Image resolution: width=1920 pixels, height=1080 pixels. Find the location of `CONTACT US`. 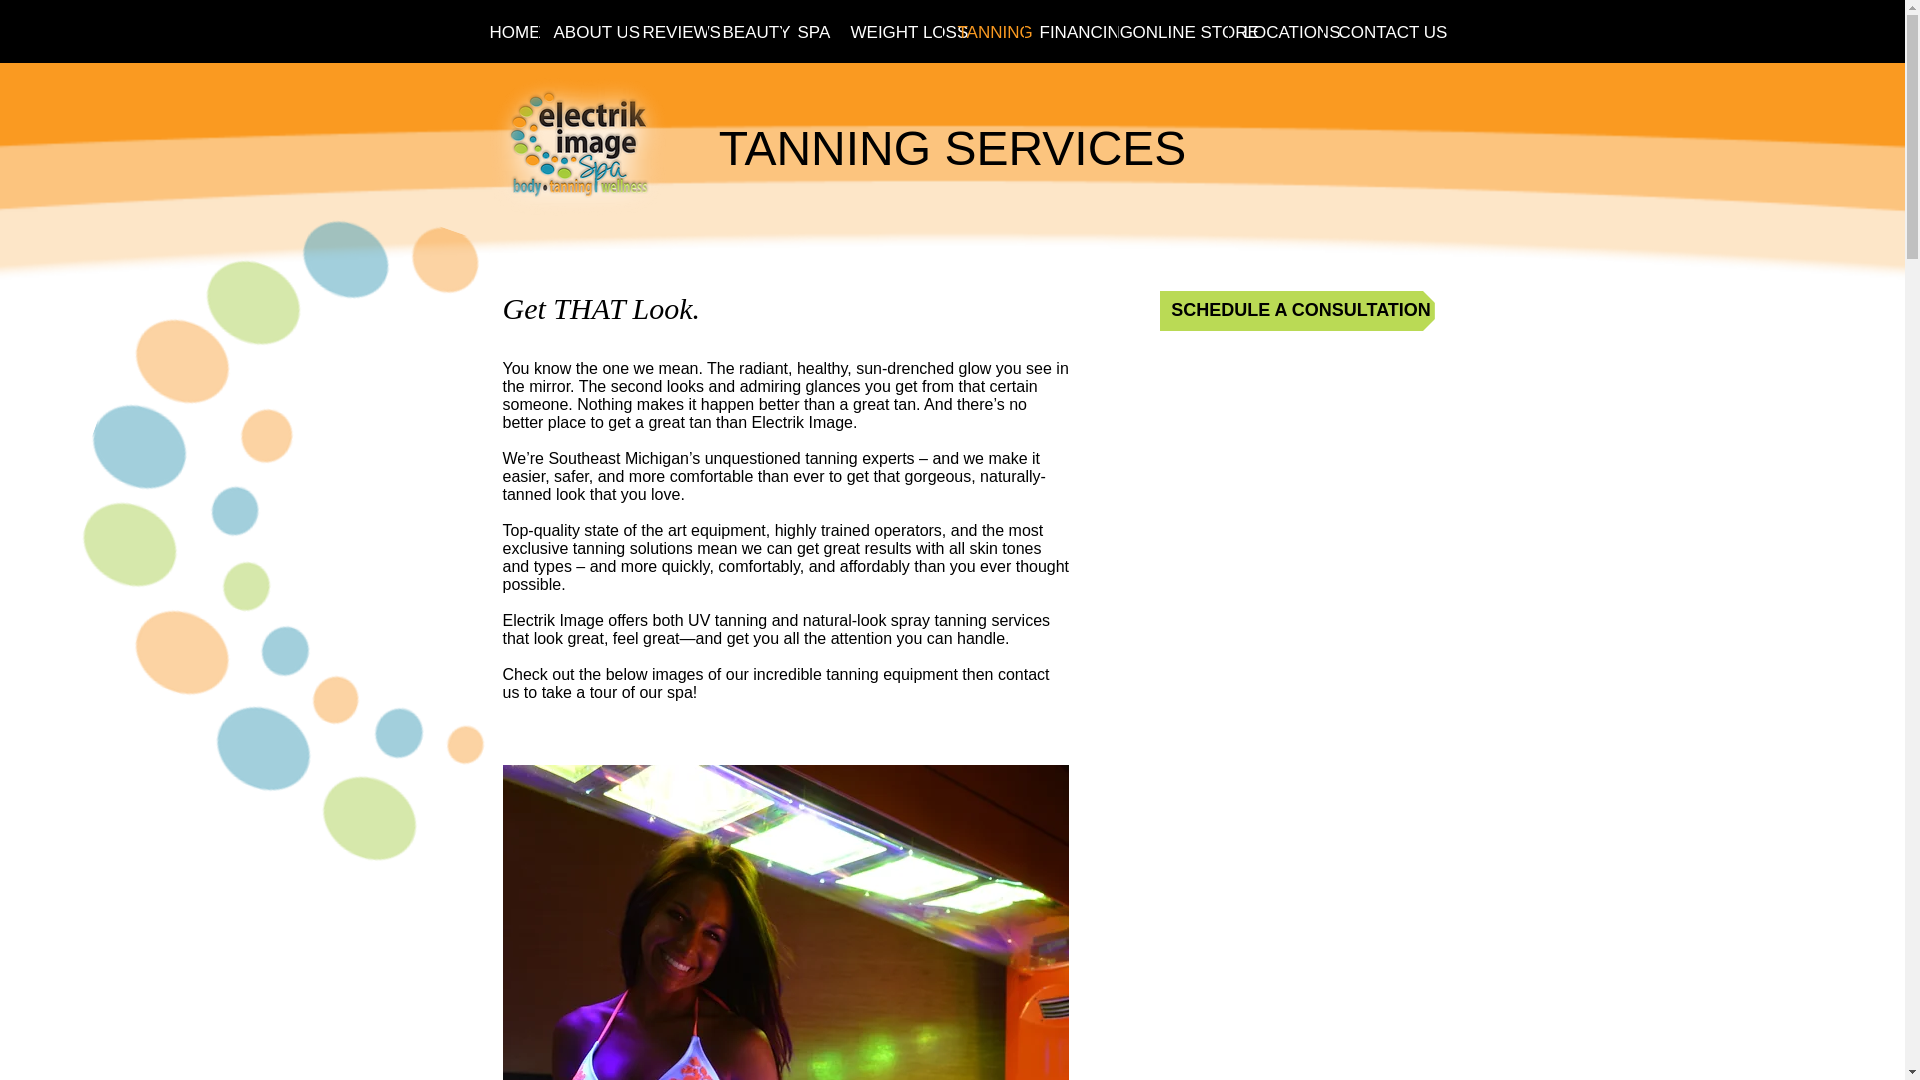

CONTACT US is located at coordinates (1375, 32).